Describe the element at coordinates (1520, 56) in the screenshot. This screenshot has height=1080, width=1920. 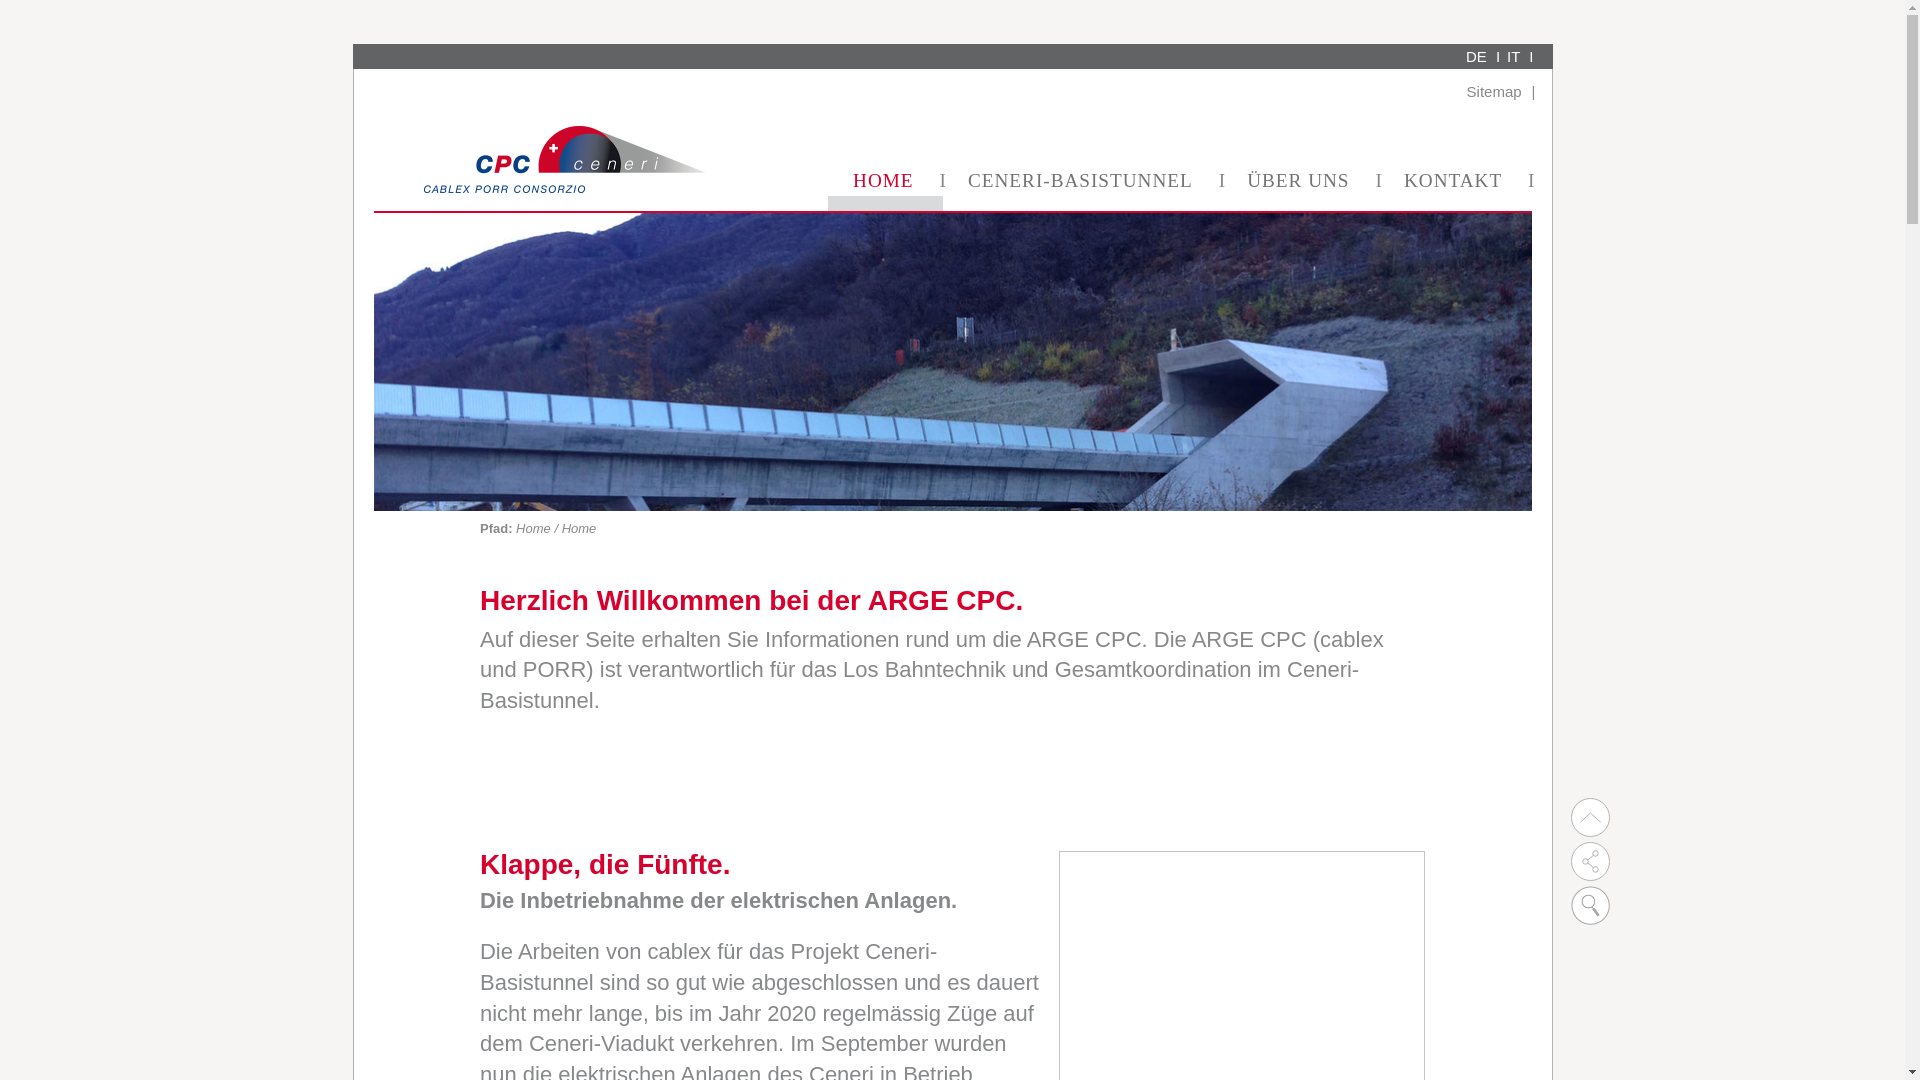
I see `IT` at that location.